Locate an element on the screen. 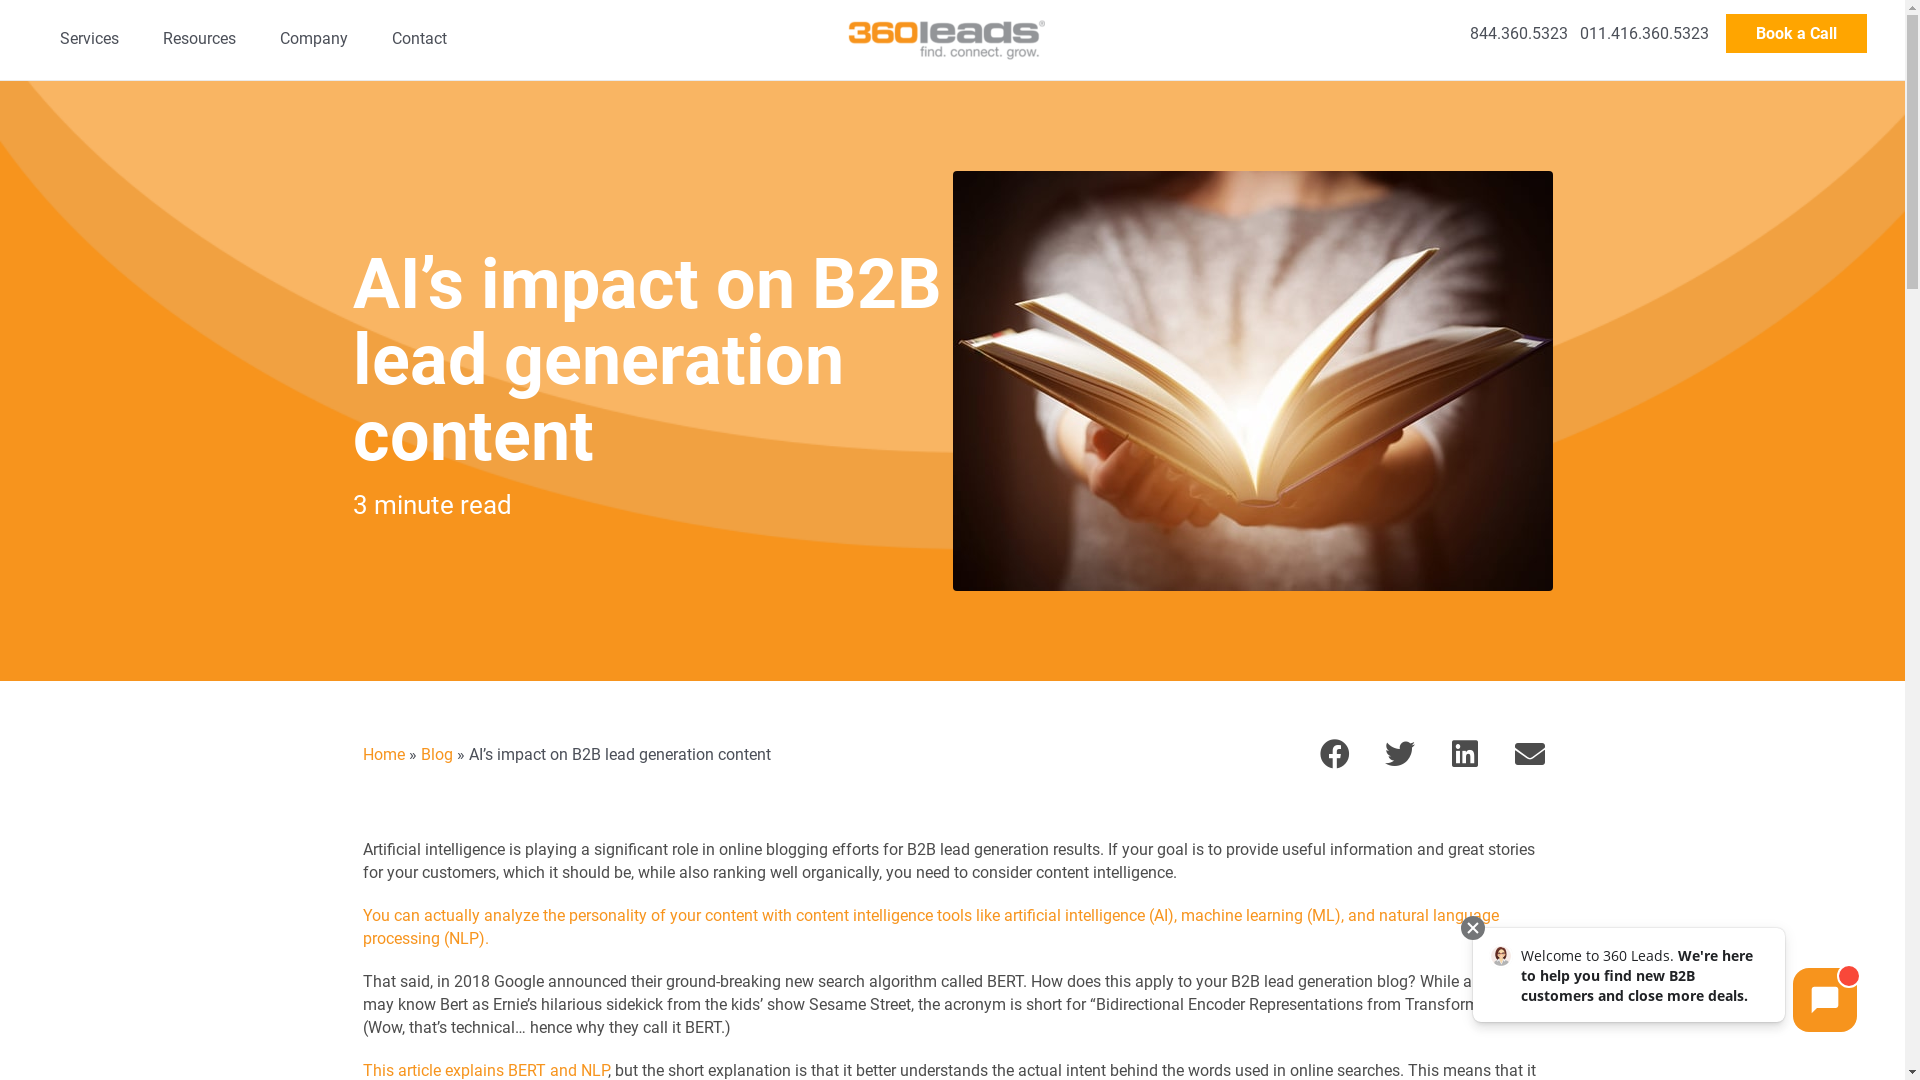  011.416.360.5323 is located at coordinates (1644, 34).